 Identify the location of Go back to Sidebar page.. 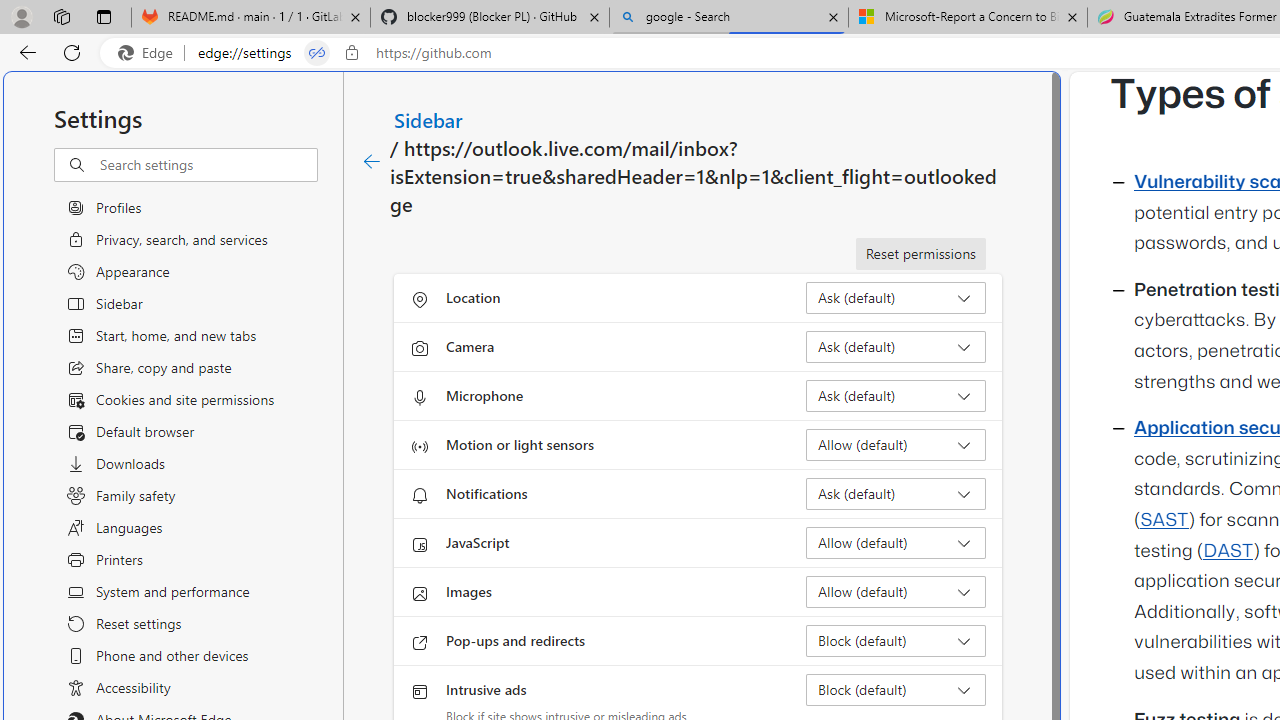
(372, 162).